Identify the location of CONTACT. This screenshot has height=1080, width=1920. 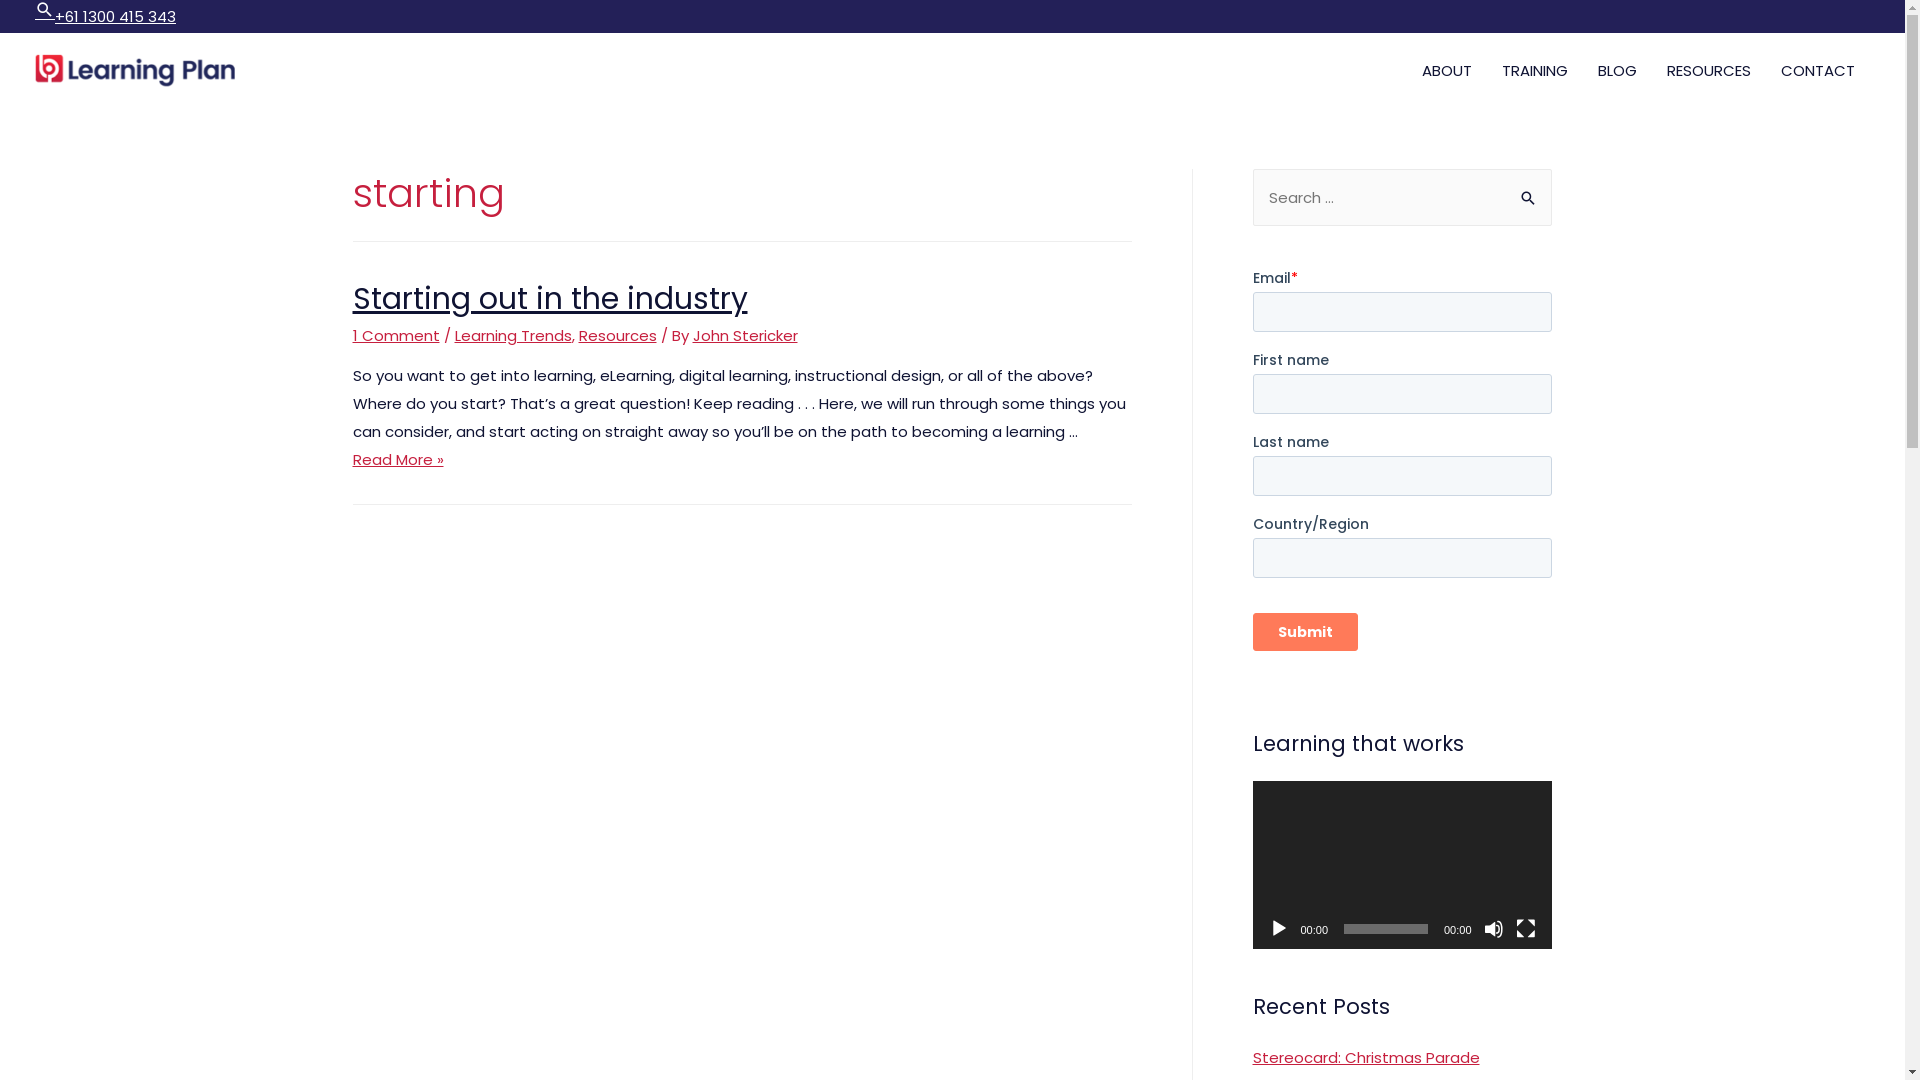
(1818, 71).